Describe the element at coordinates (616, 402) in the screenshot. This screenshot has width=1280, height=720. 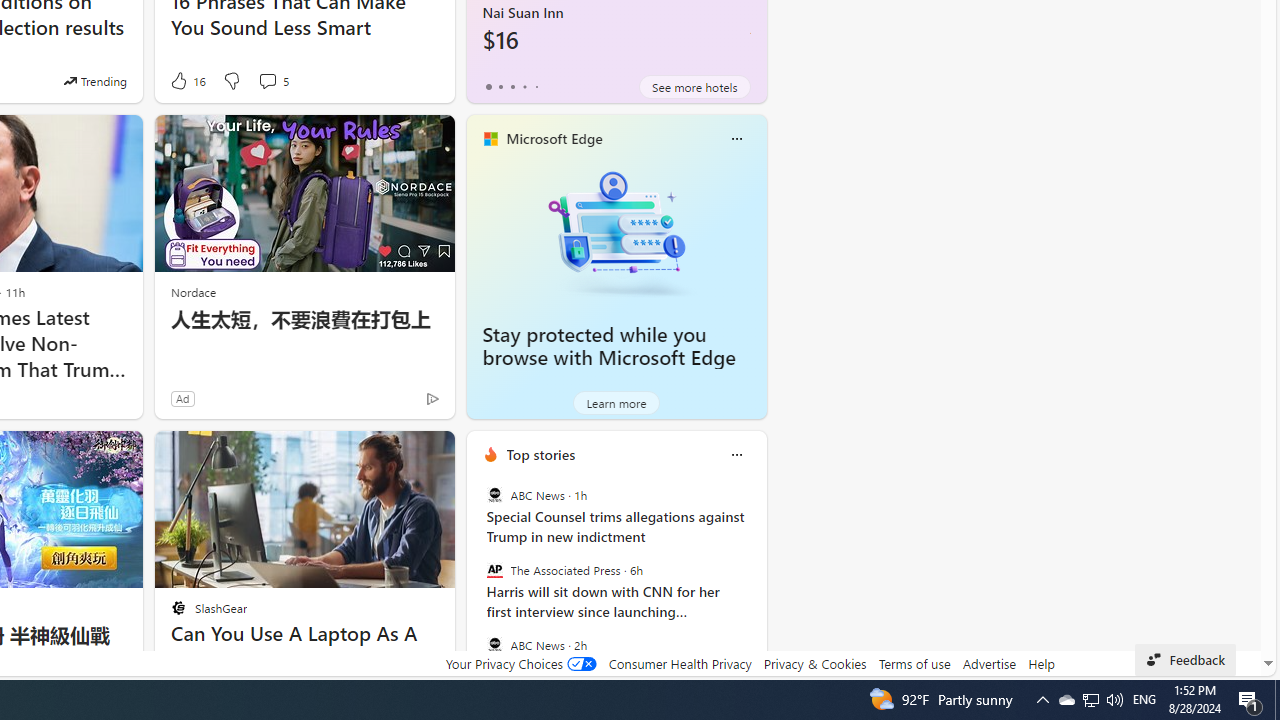
I see `Learn more` at that location.